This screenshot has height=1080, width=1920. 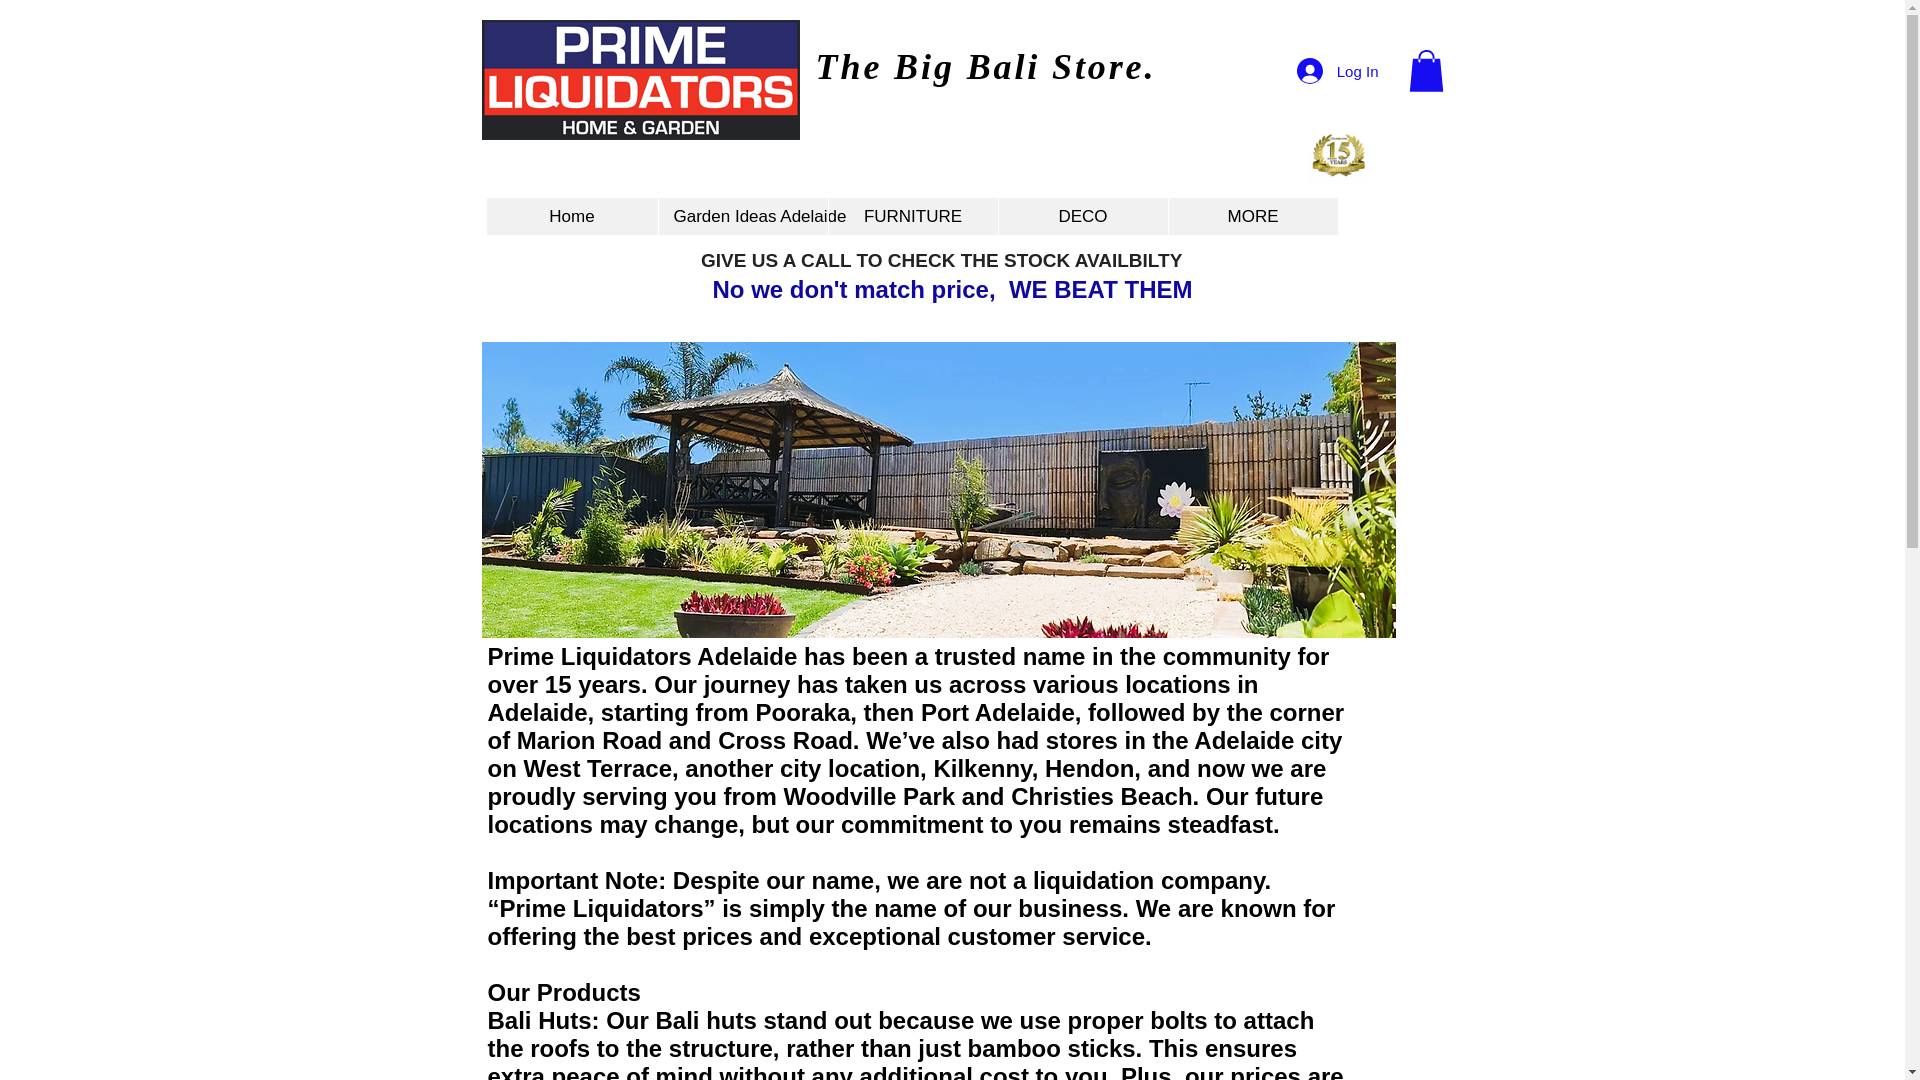 I want to click on DECO, so click(x=1082, y=216).